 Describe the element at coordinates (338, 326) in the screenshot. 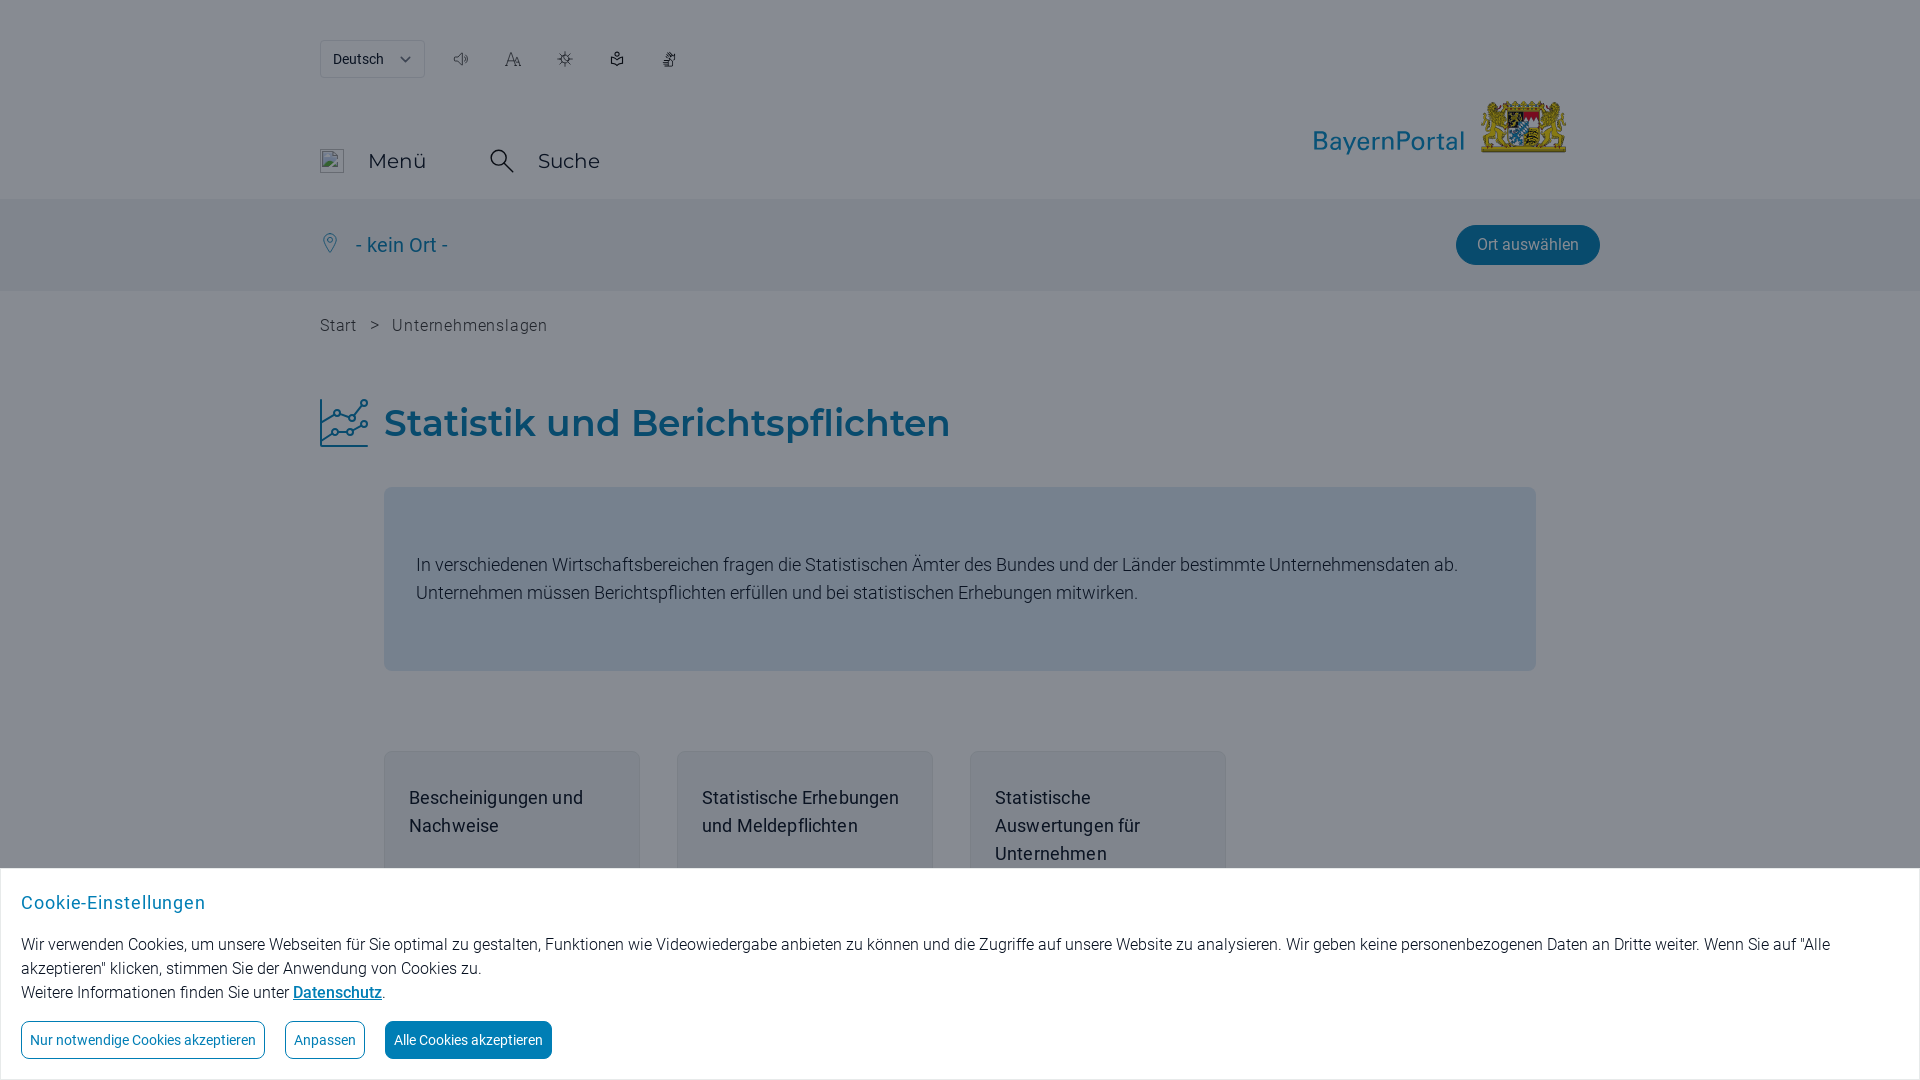

I see `Start` at that location.